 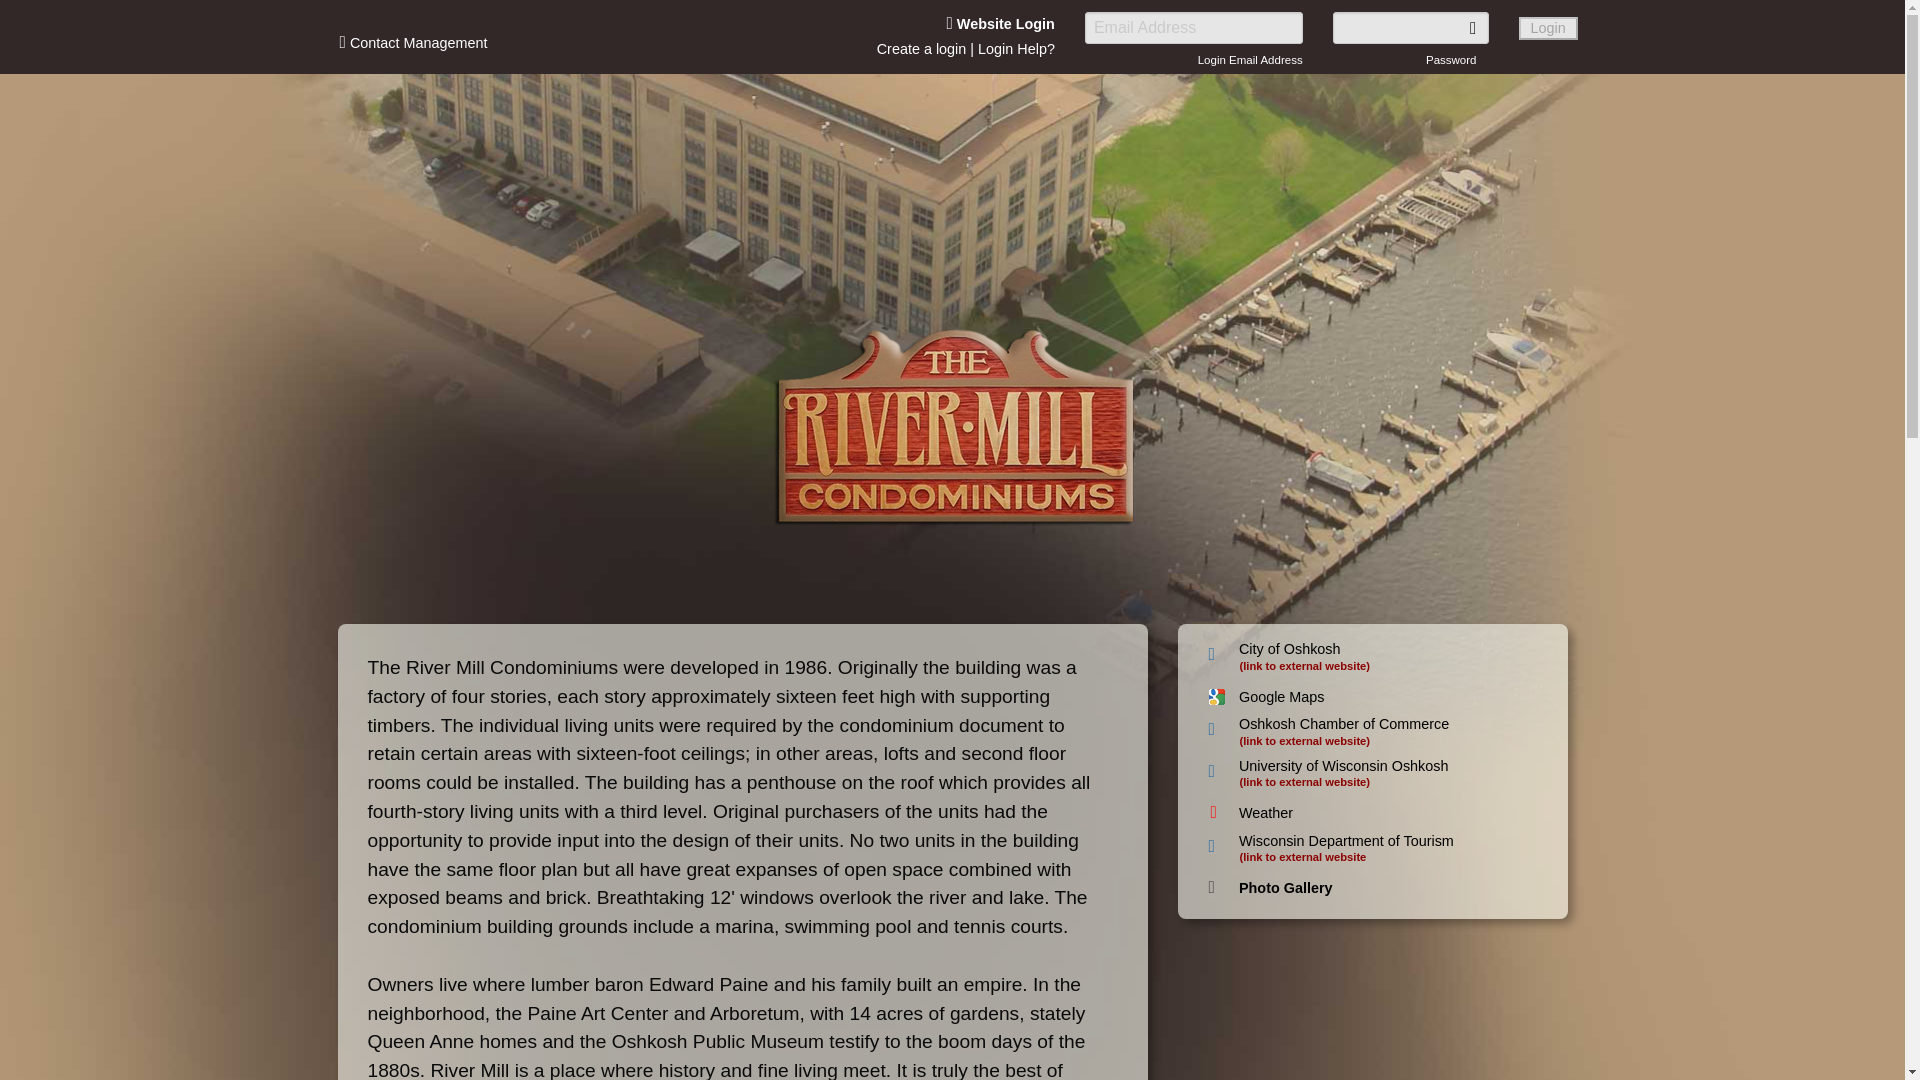 What do you see at coordinates (1281, 697) in the screenshot?
I see `Google Maps` at bounding box center [1281, 697].